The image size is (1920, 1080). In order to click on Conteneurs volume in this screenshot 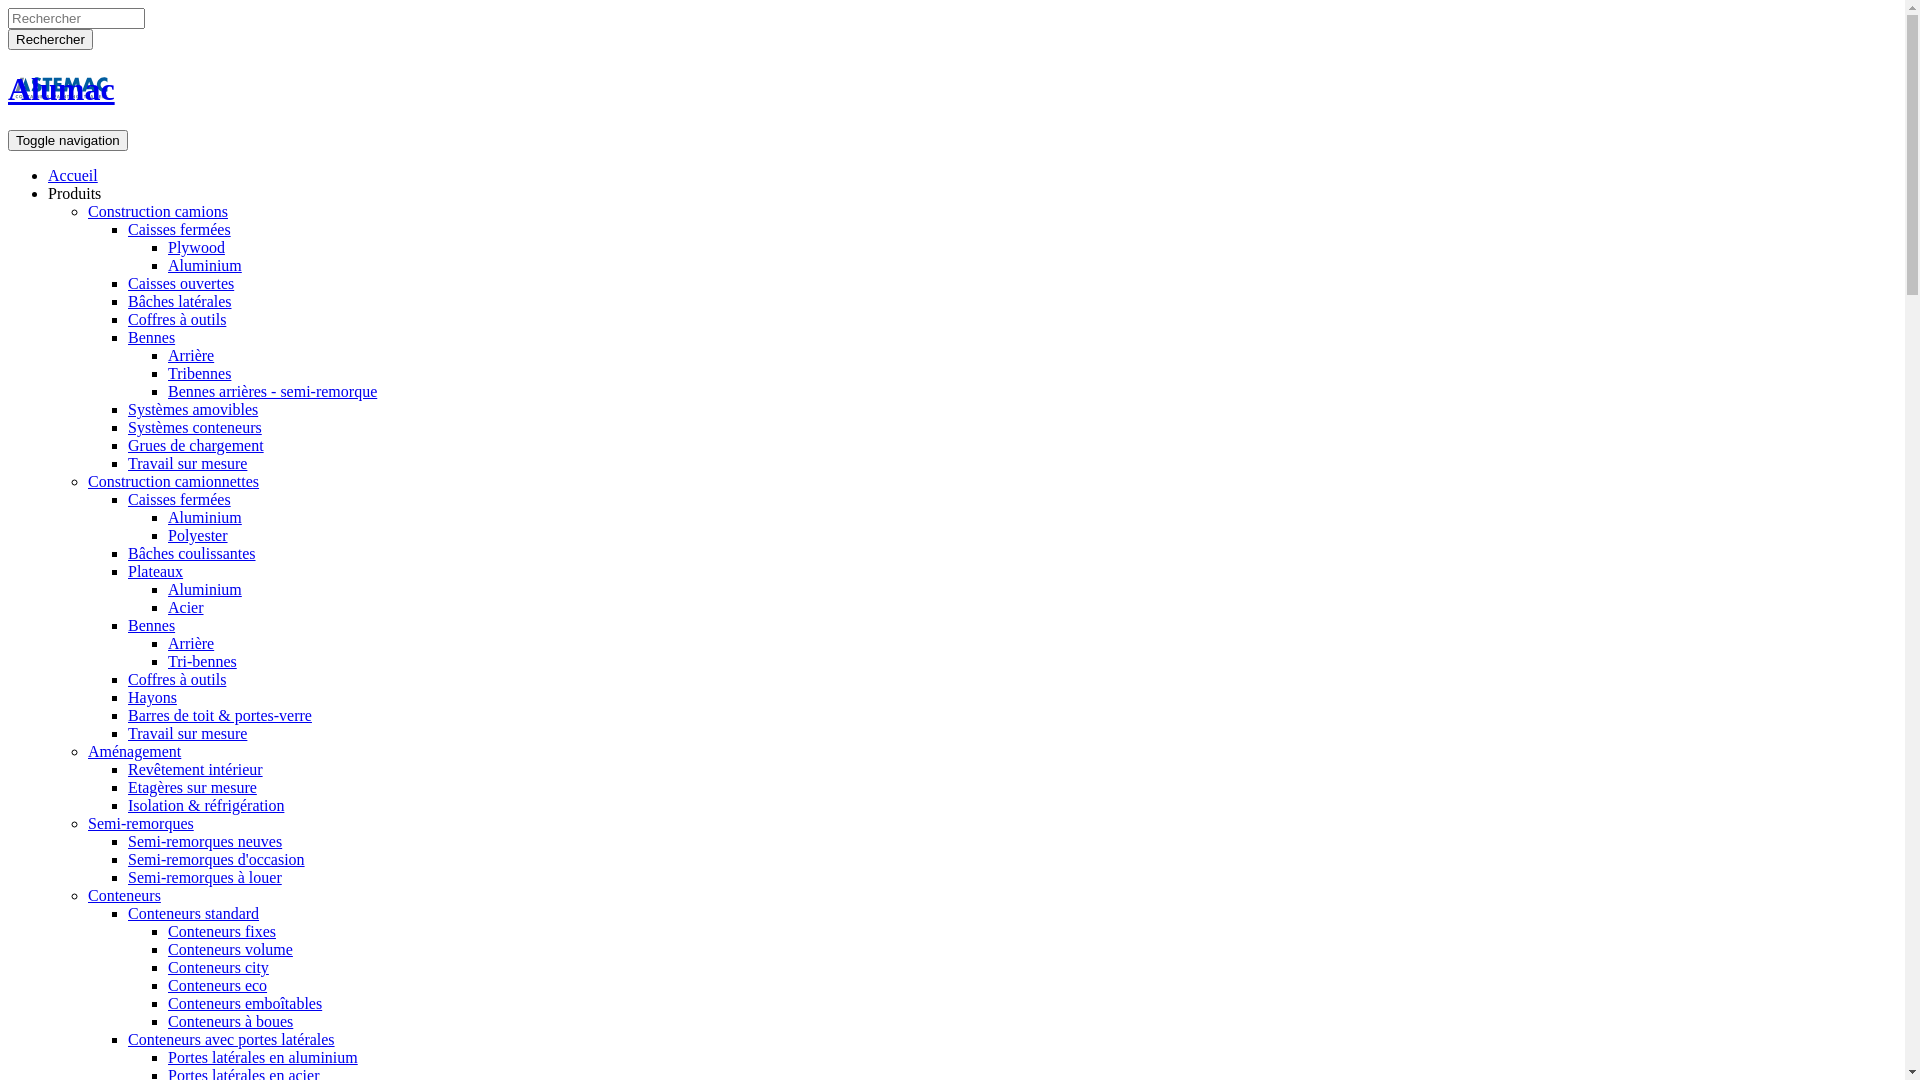, I will do `click(230, 950)`.